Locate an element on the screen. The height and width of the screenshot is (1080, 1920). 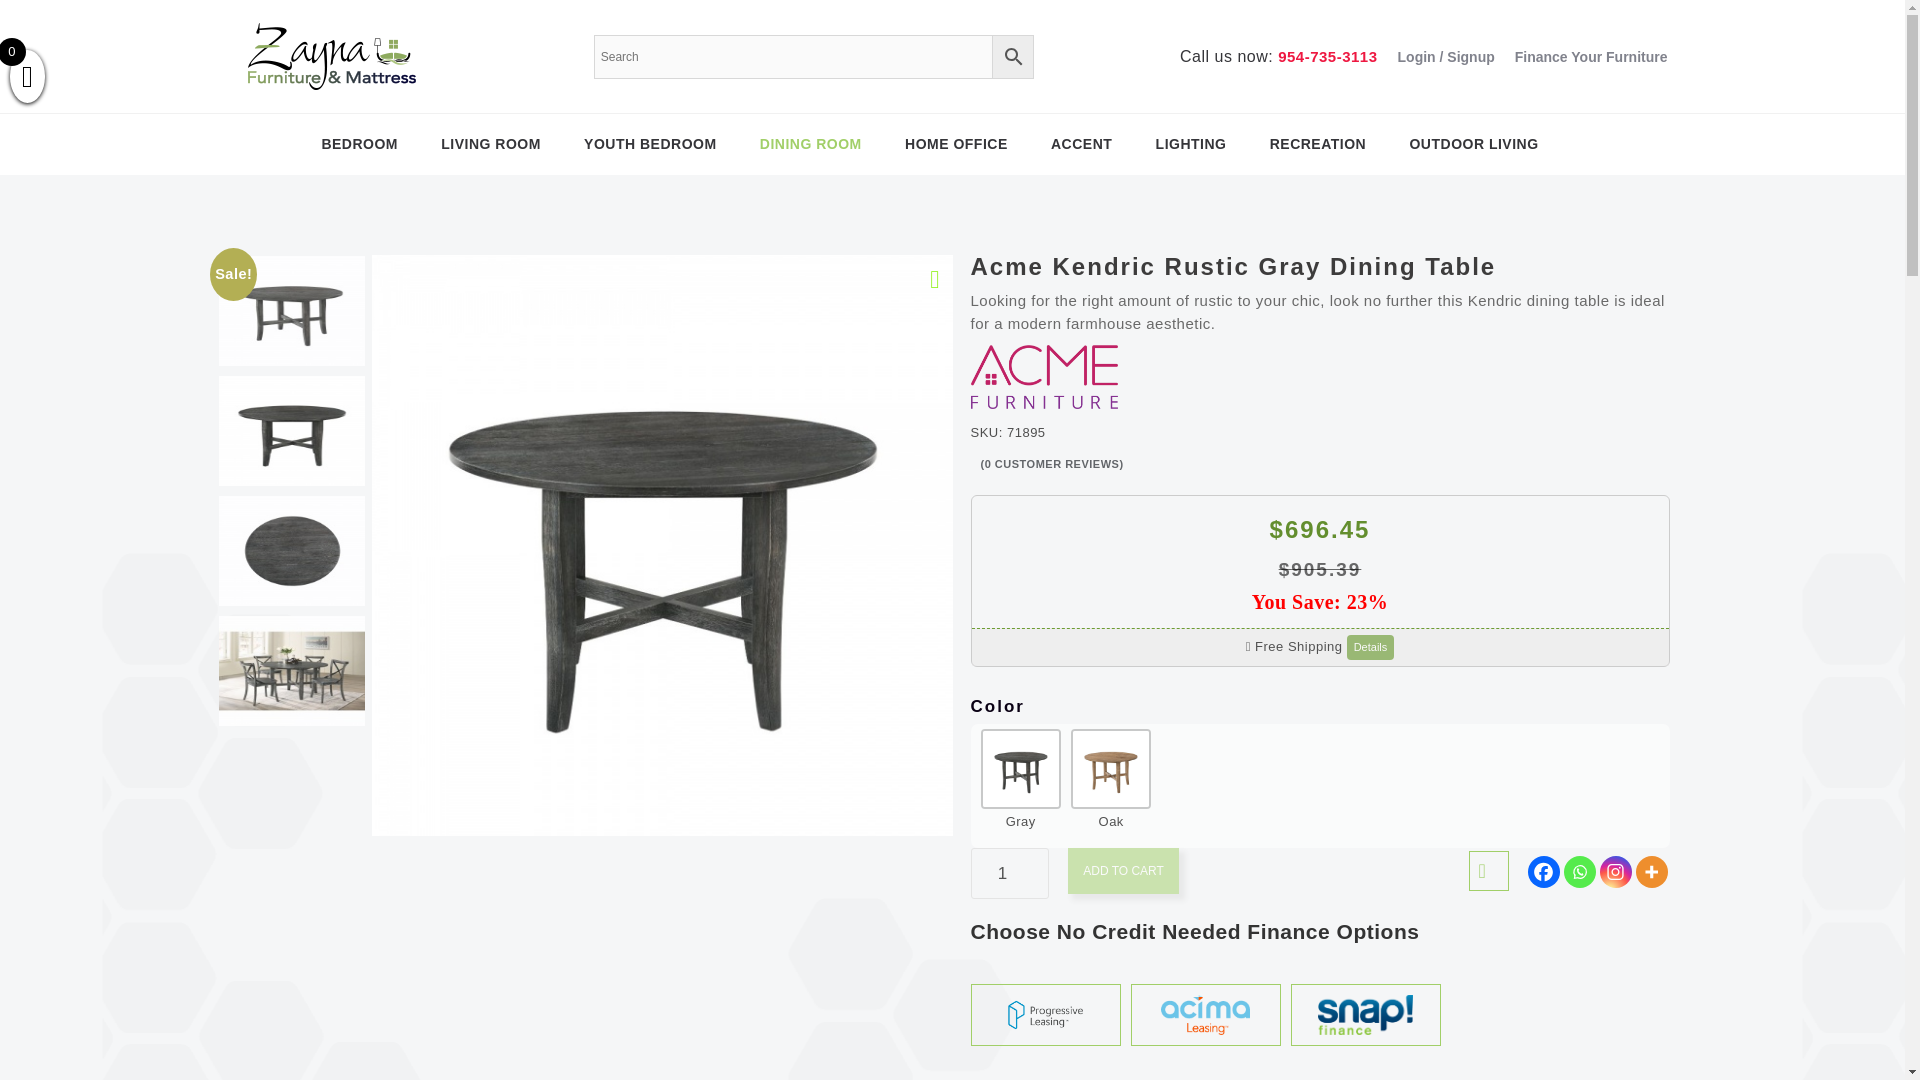
Acme Kendric Rustic Gray Dining Table 2 is located at coordinates (291, 430).